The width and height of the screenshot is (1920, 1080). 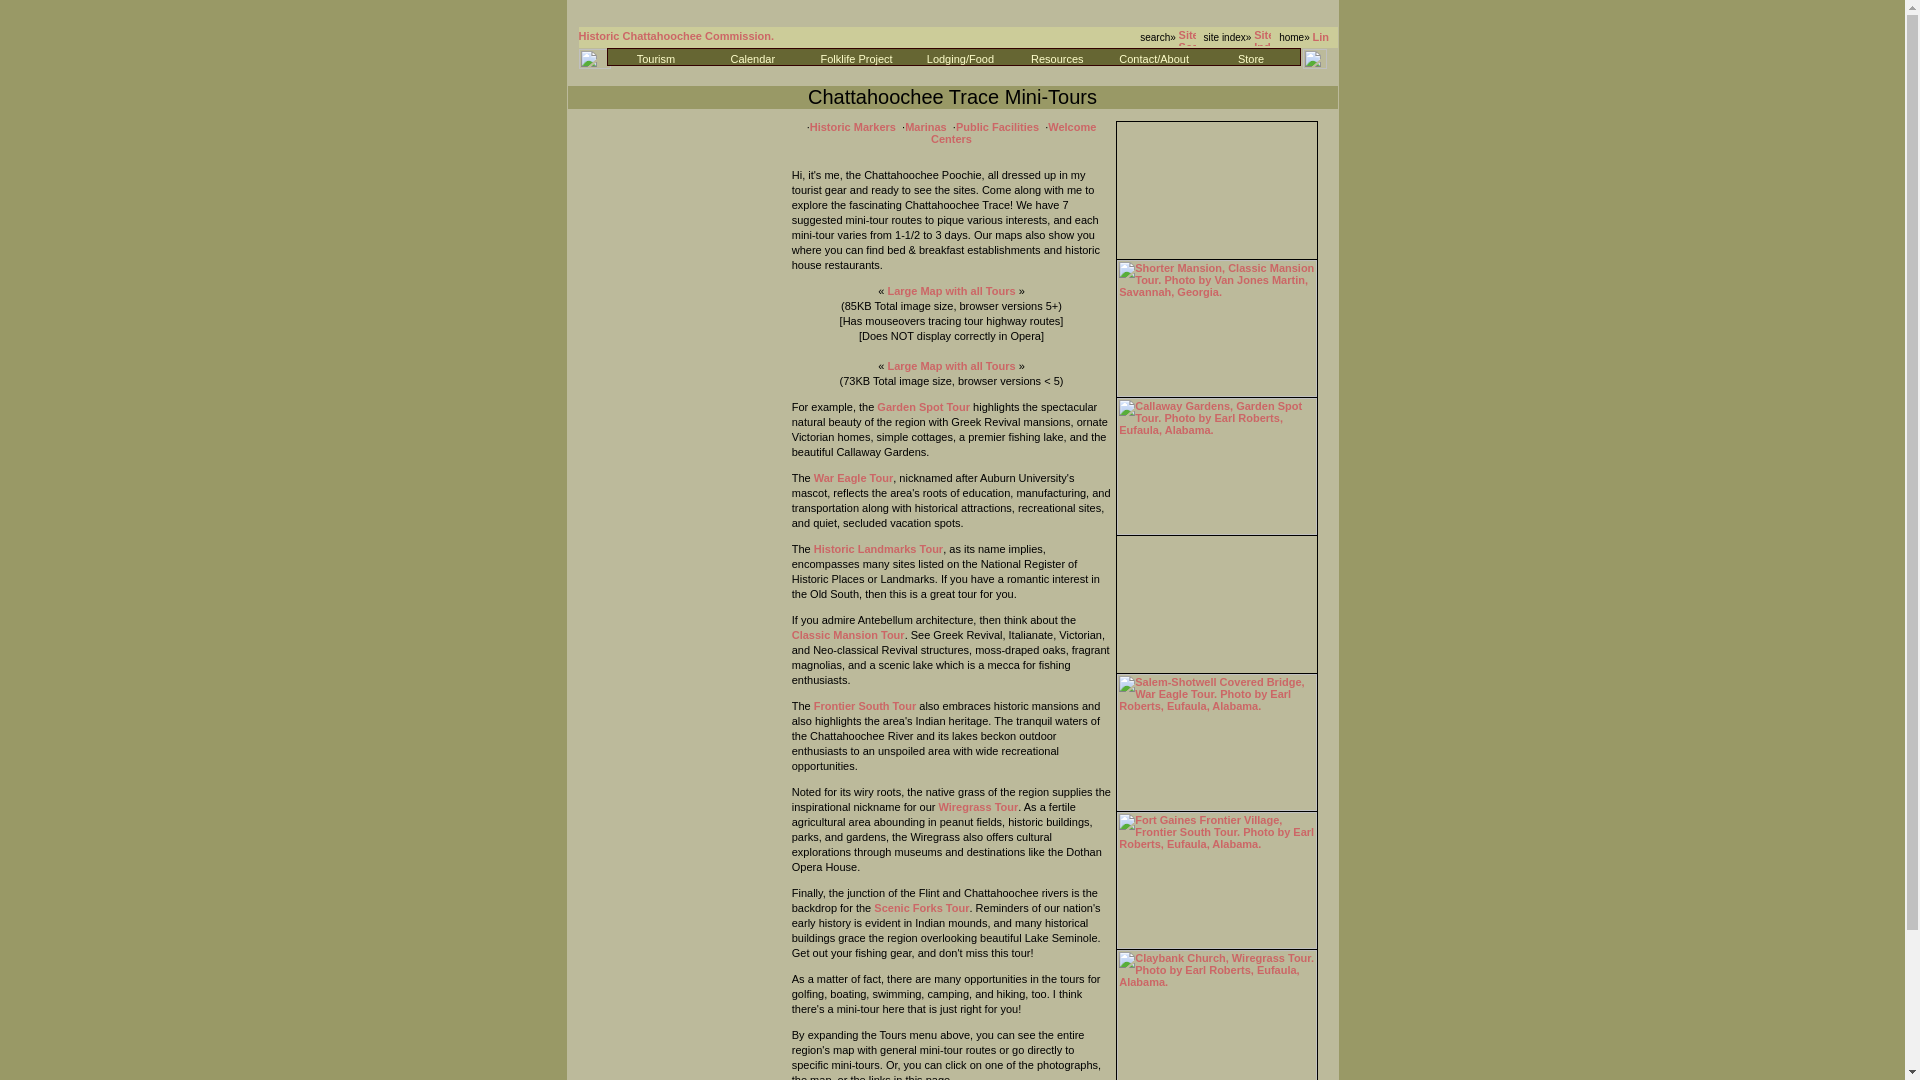 I want to click on Frontier South Tour, so click(x=864, y=705).